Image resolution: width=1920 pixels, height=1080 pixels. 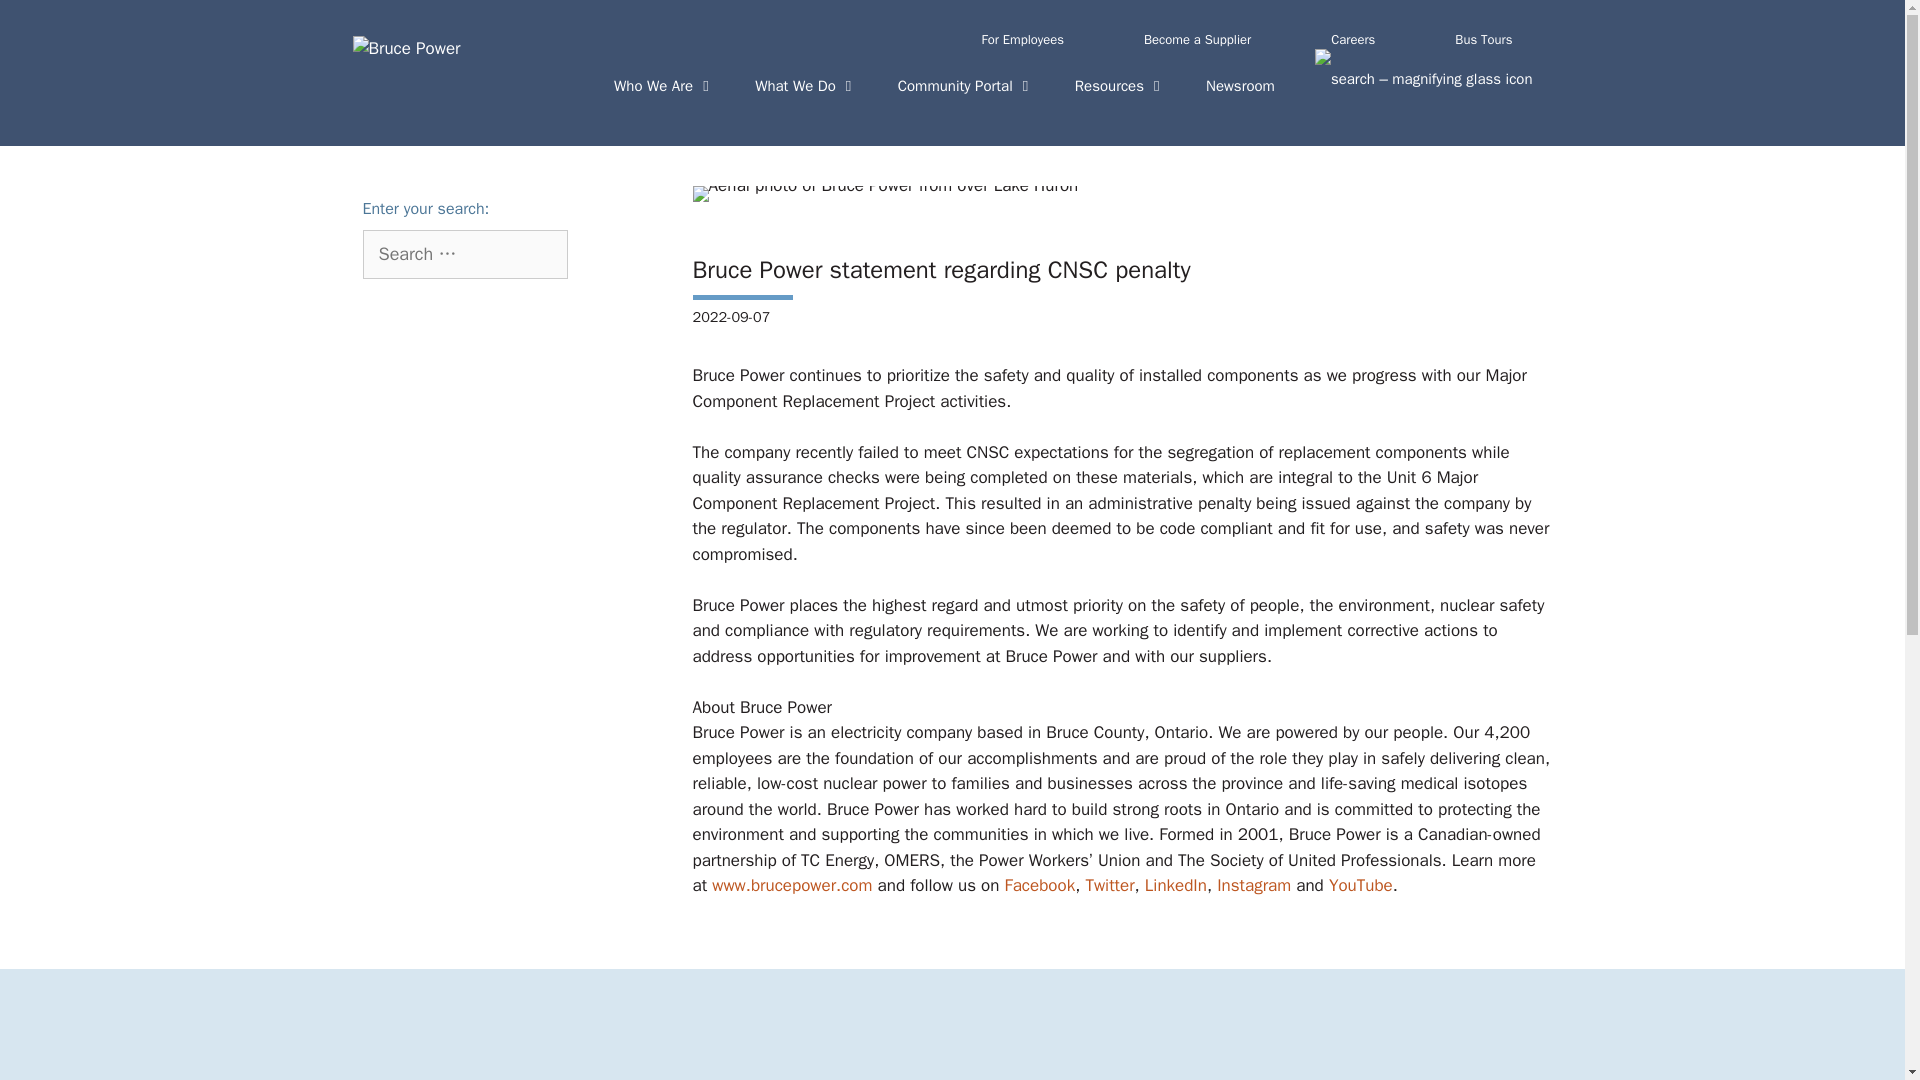 What do you see at coordinates (966, 91) in the screenshot?
I see `Community Portal` at bounding box center [966, 91].